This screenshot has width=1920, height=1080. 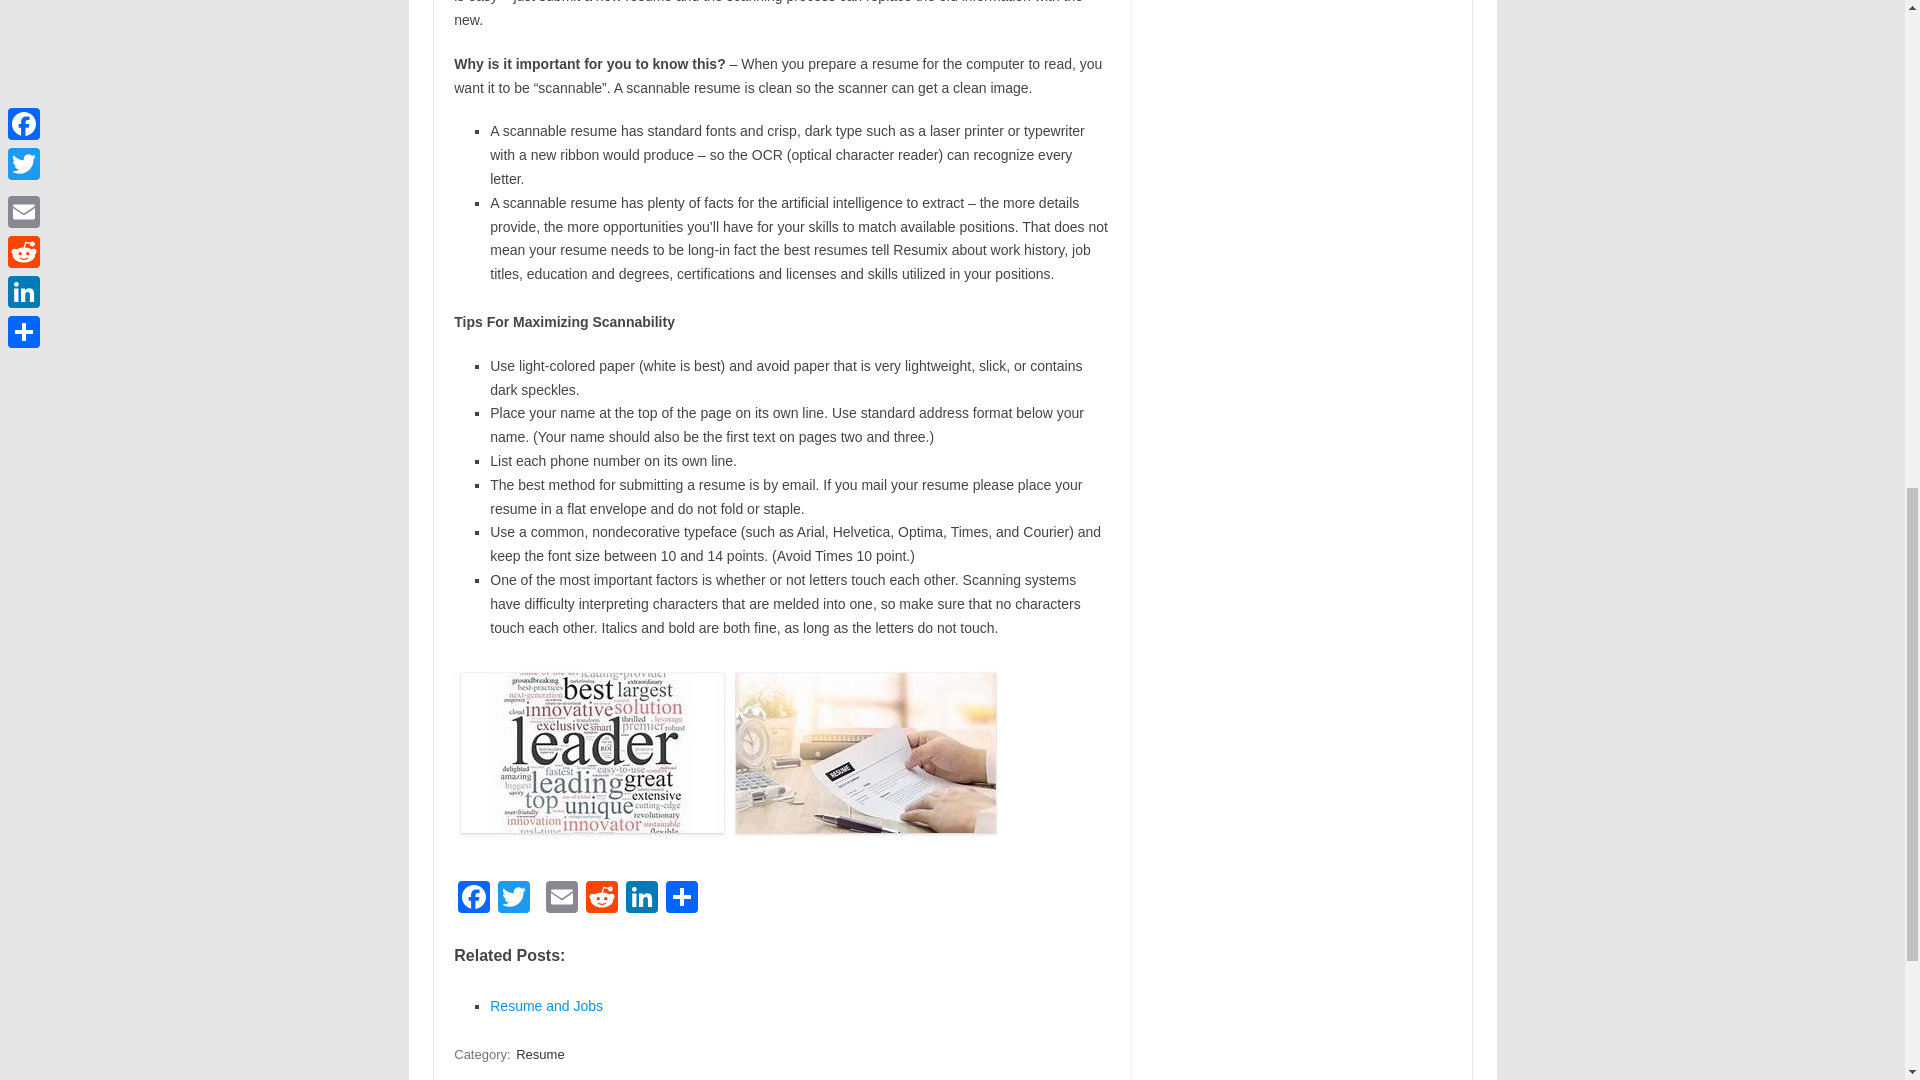 I want to click on Facebook, so click(x=473, y=900).